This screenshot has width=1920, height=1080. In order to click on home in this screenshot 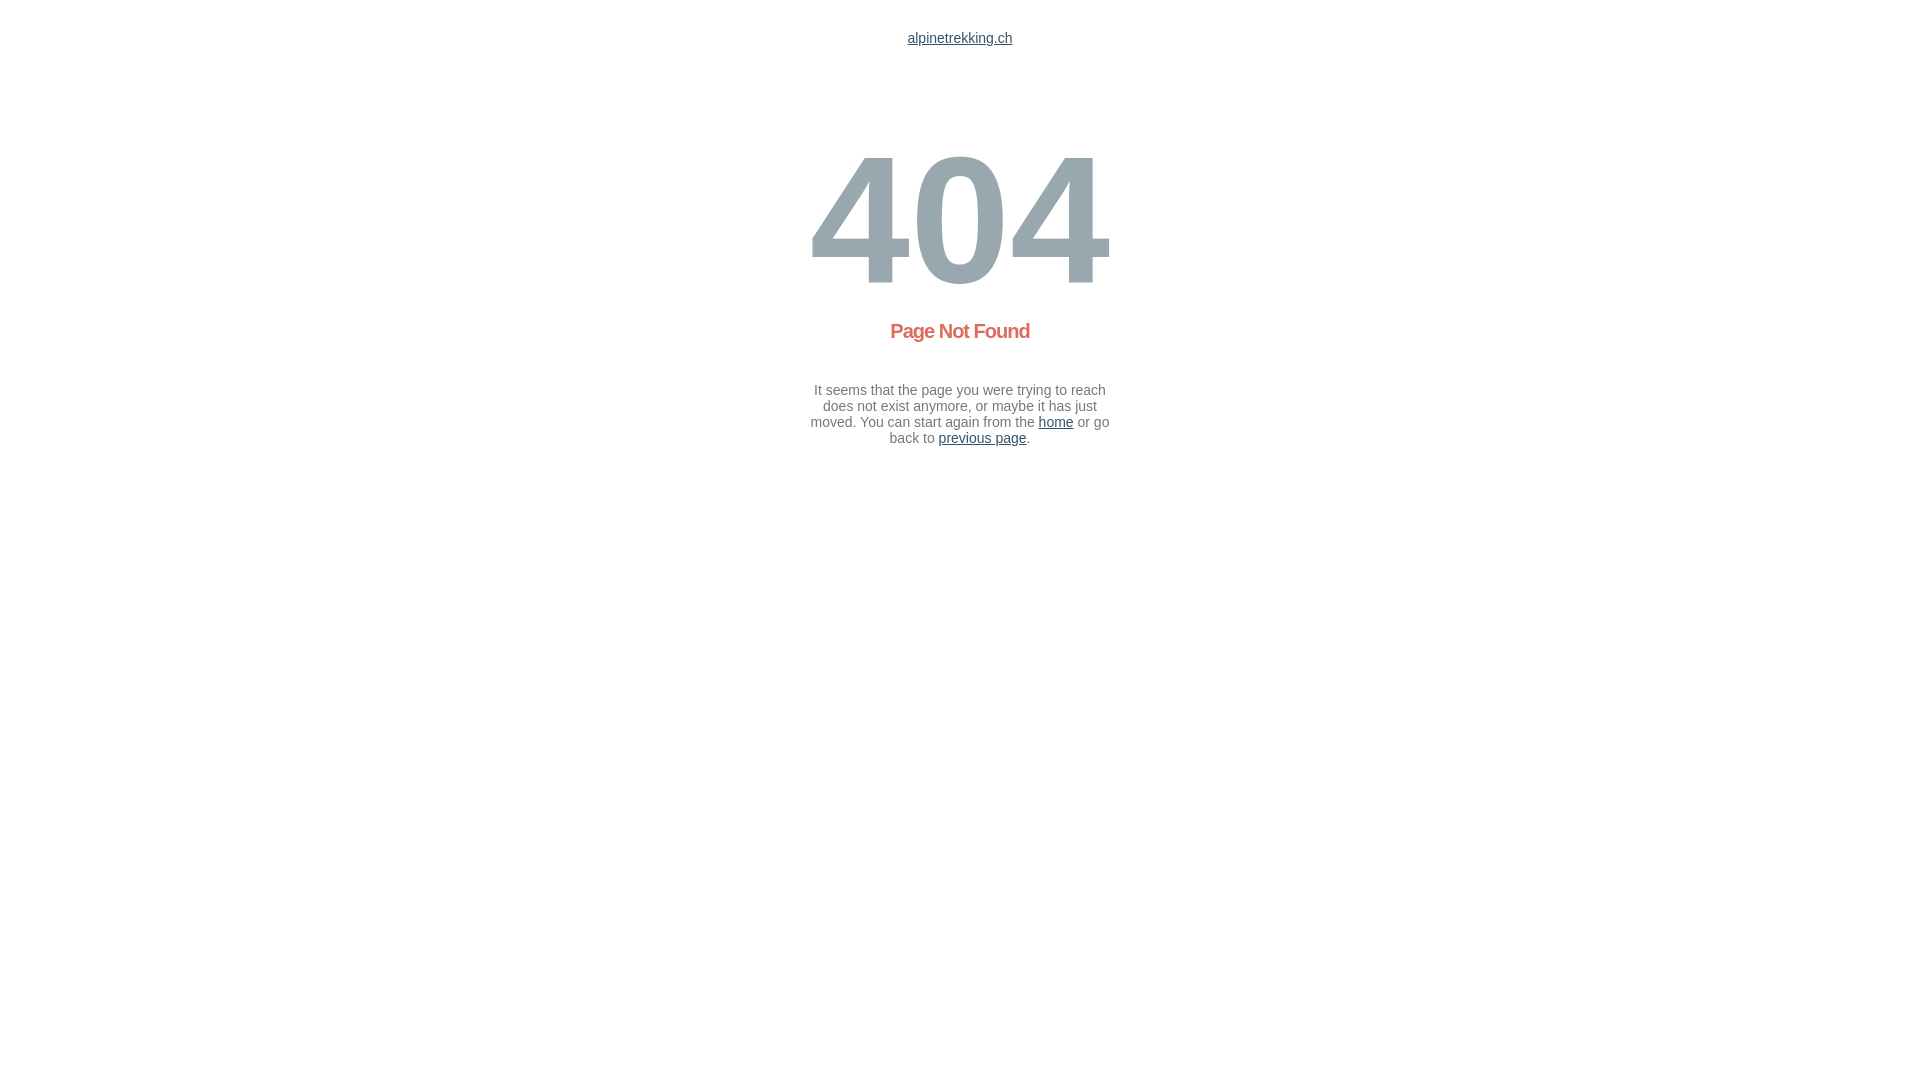, I will do `click(1056, 422)`.